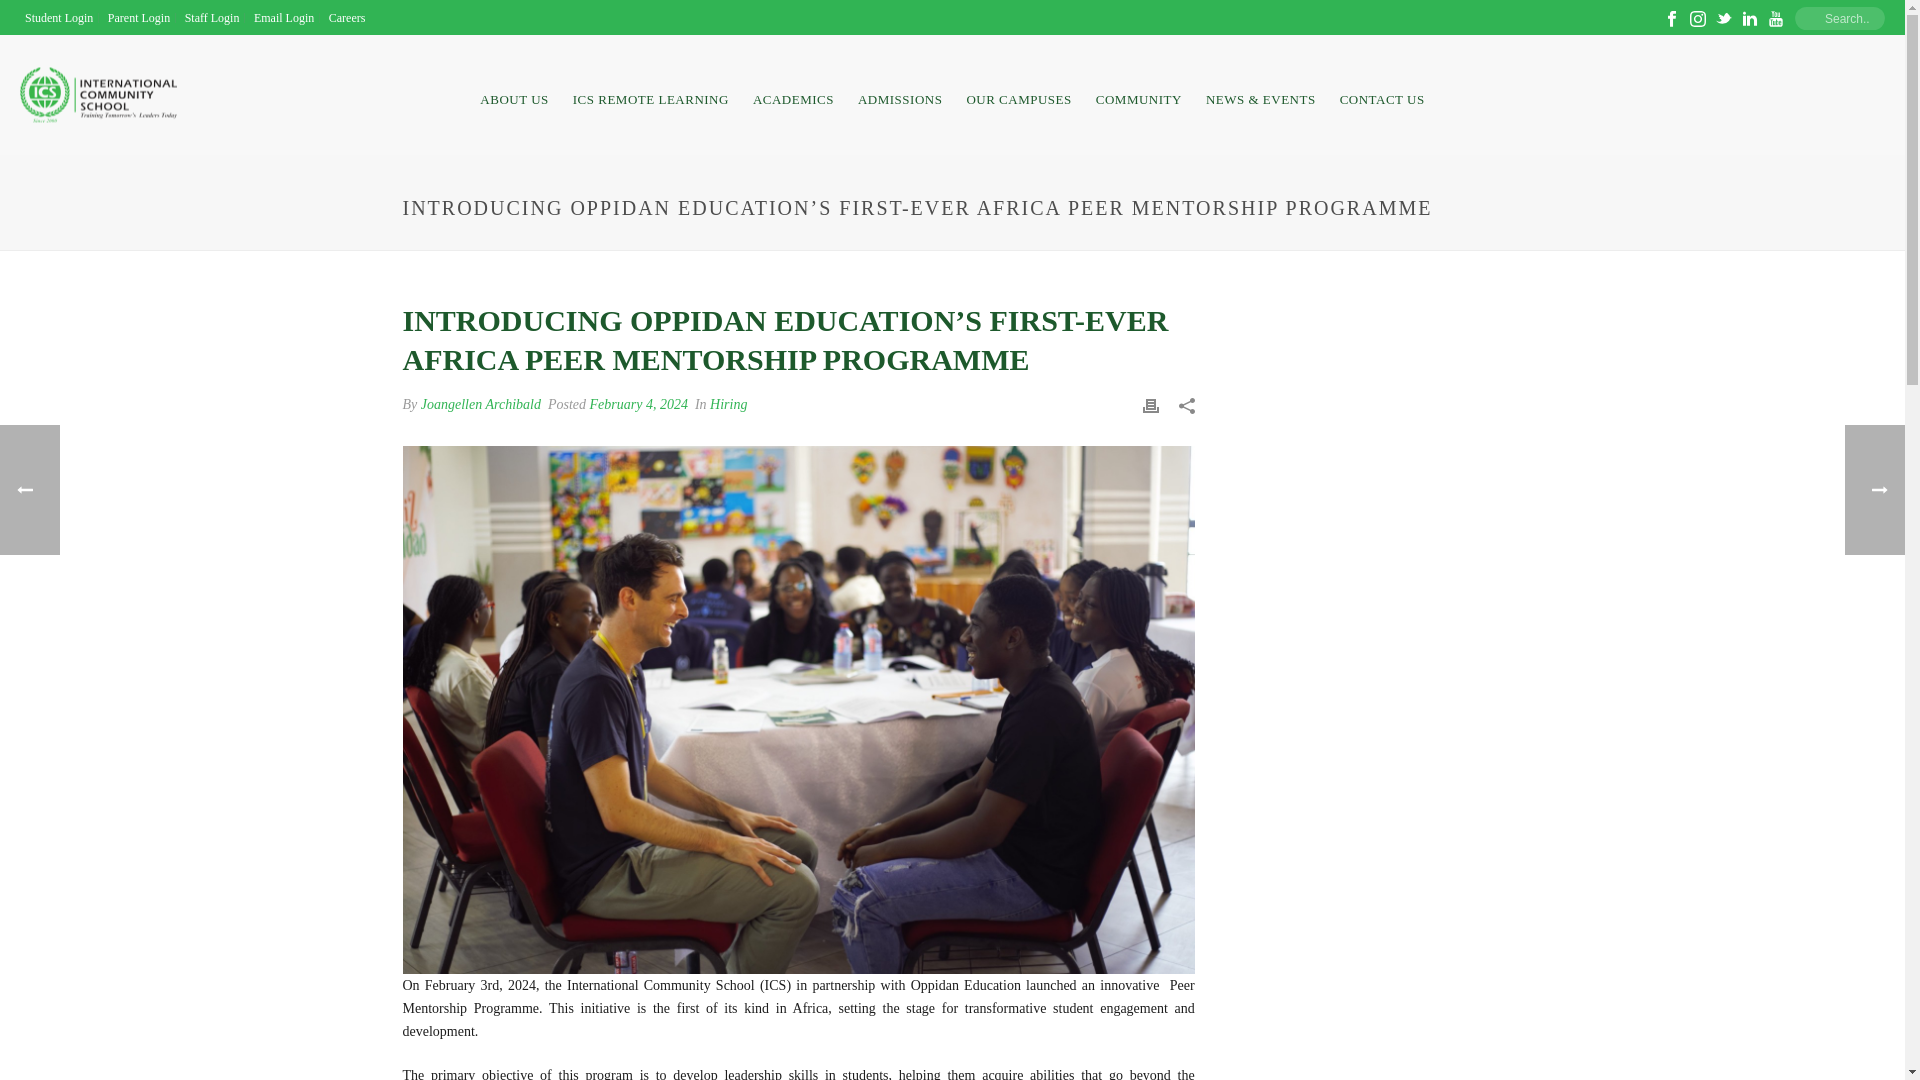  What do you see at coordinates (212, 17) in the screenshot?
I see `Staff Login` at bounding box center [212, 17].